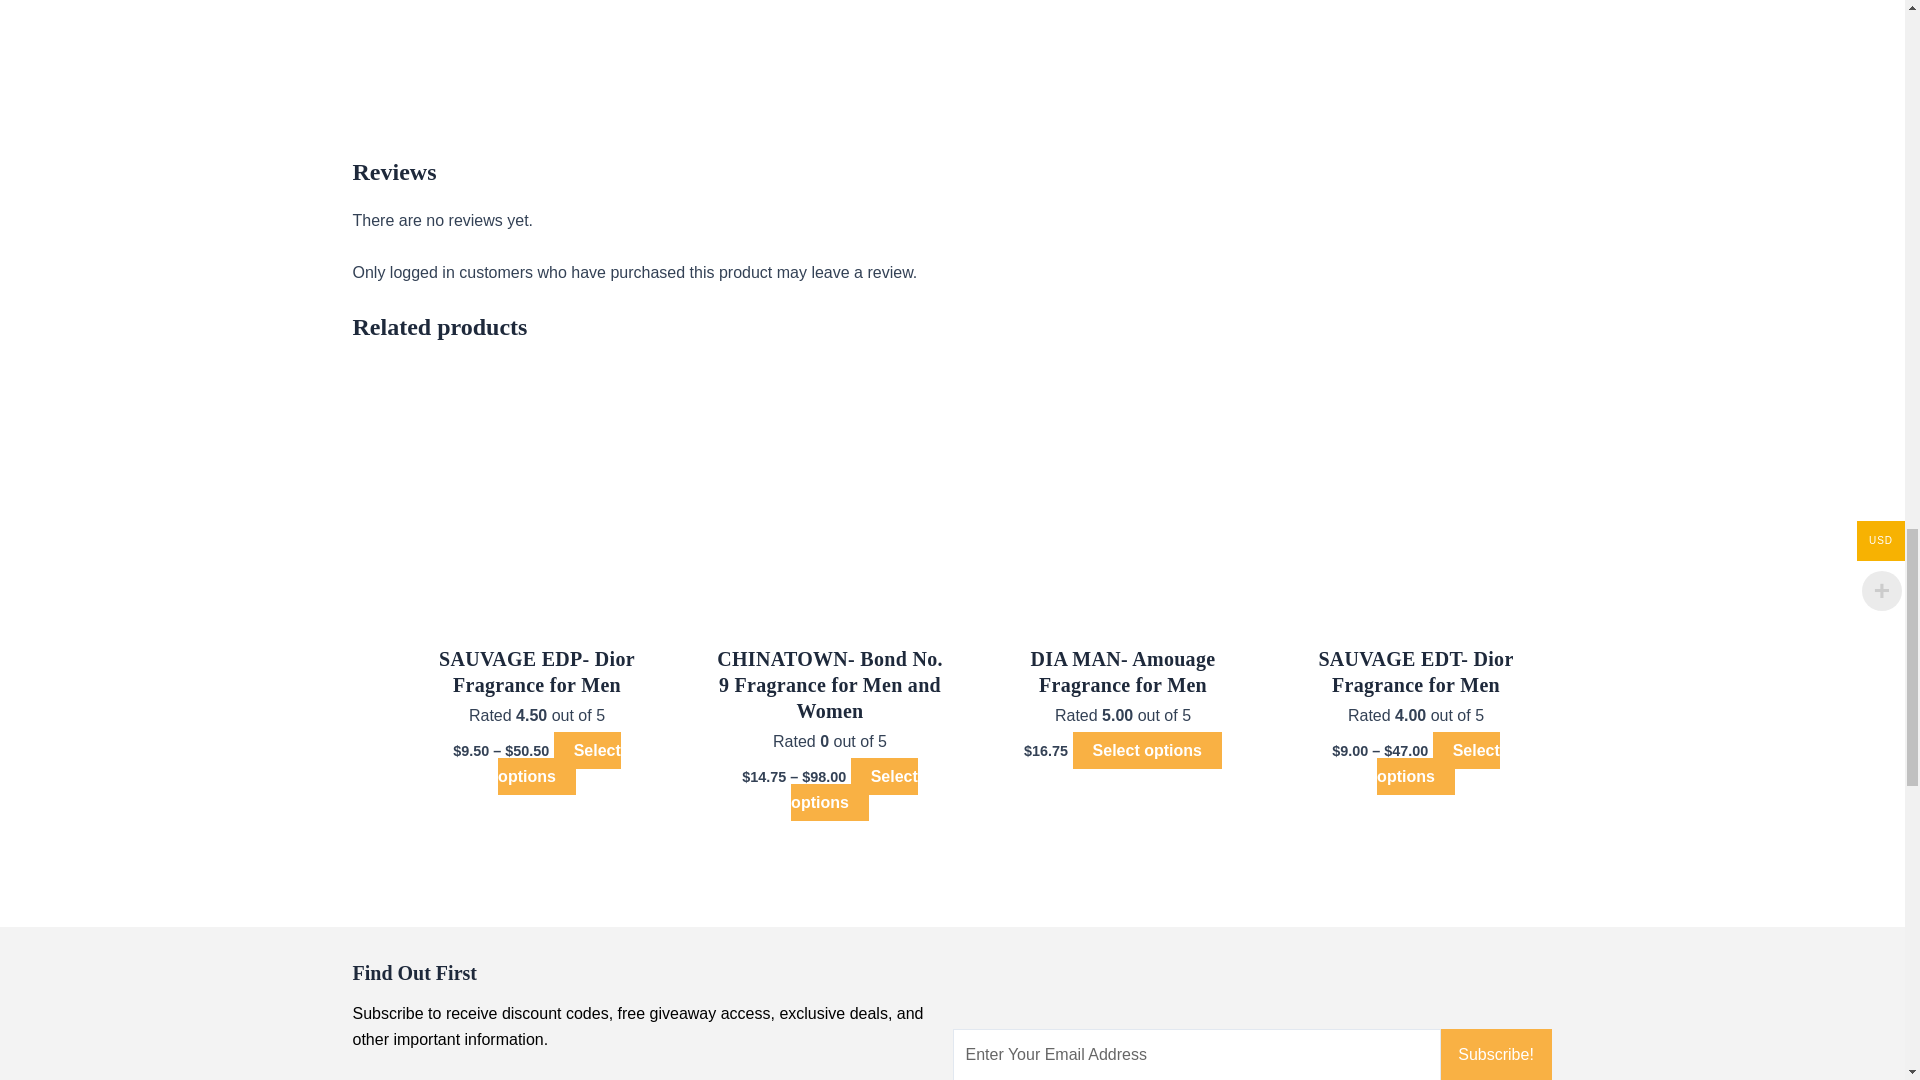  I want to click on MEMO, so click(502, 90).